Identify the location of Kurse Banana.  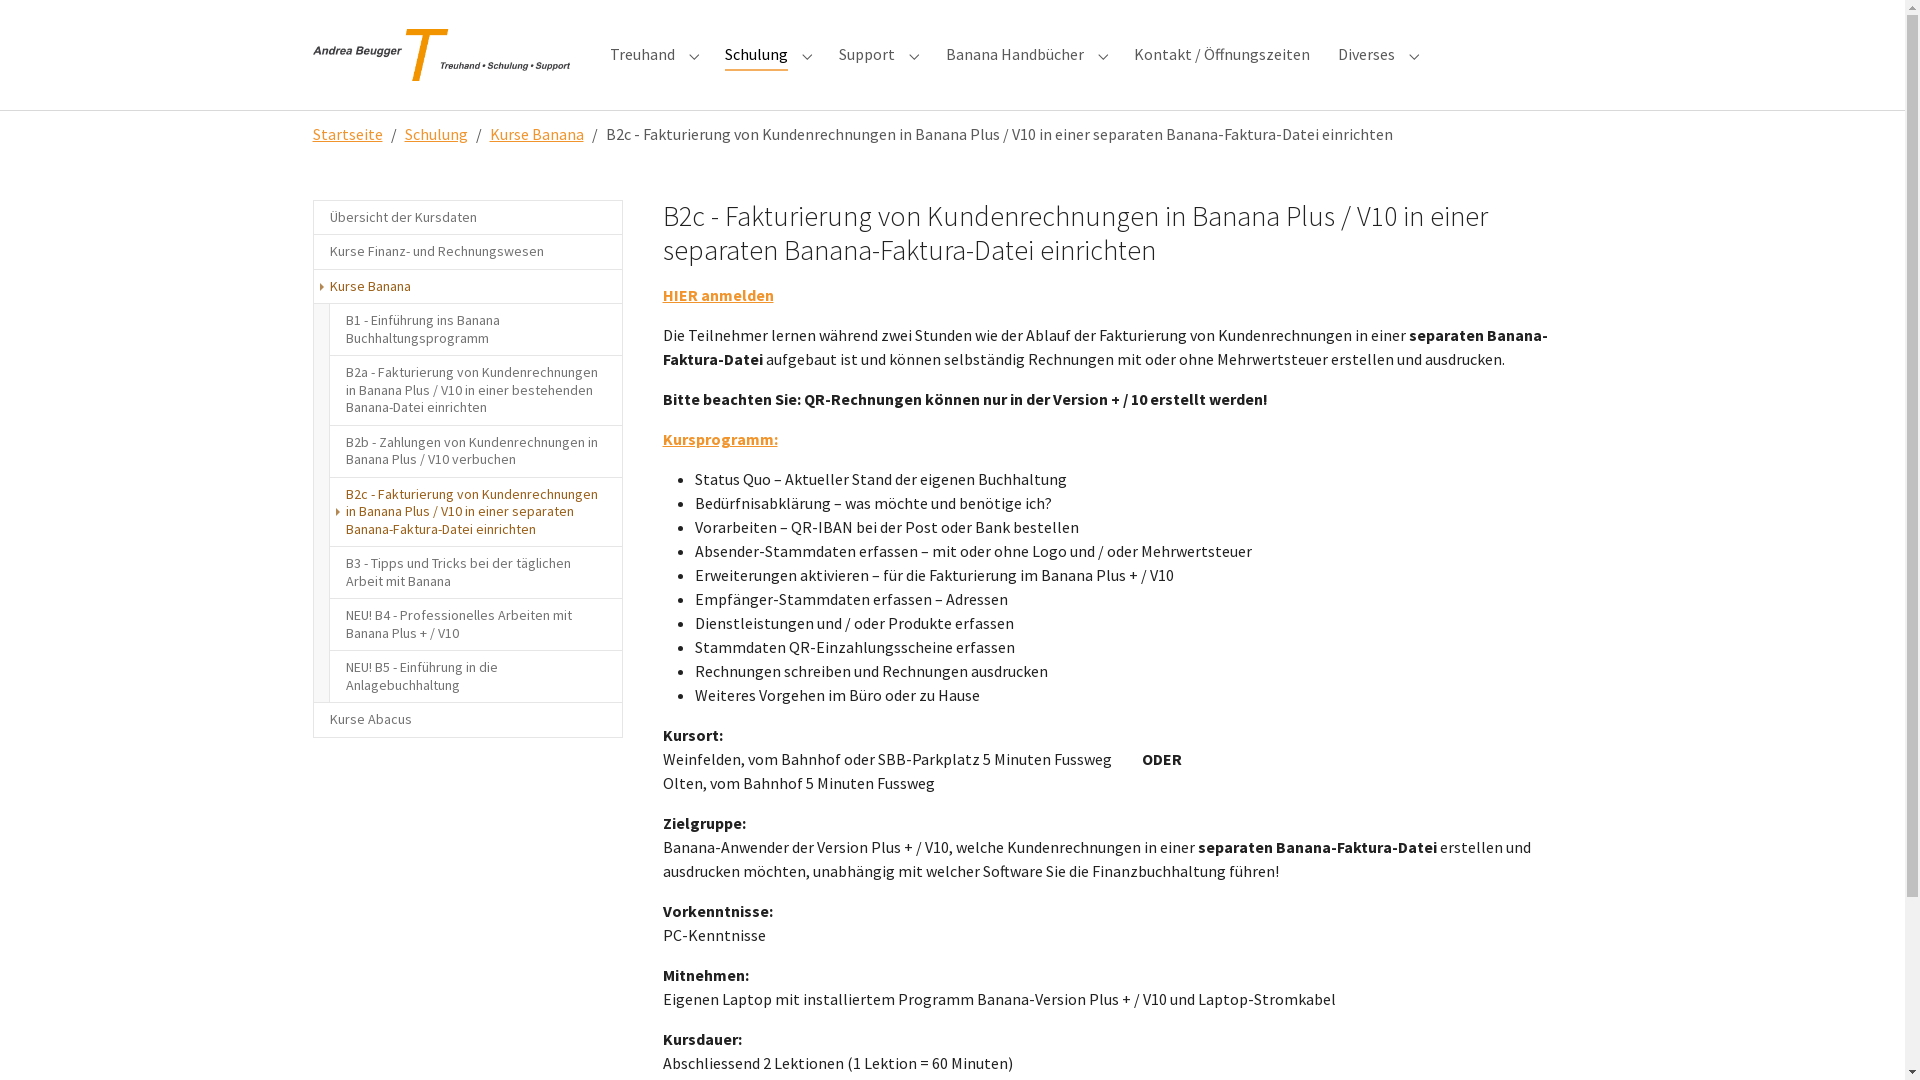
(467, 287).